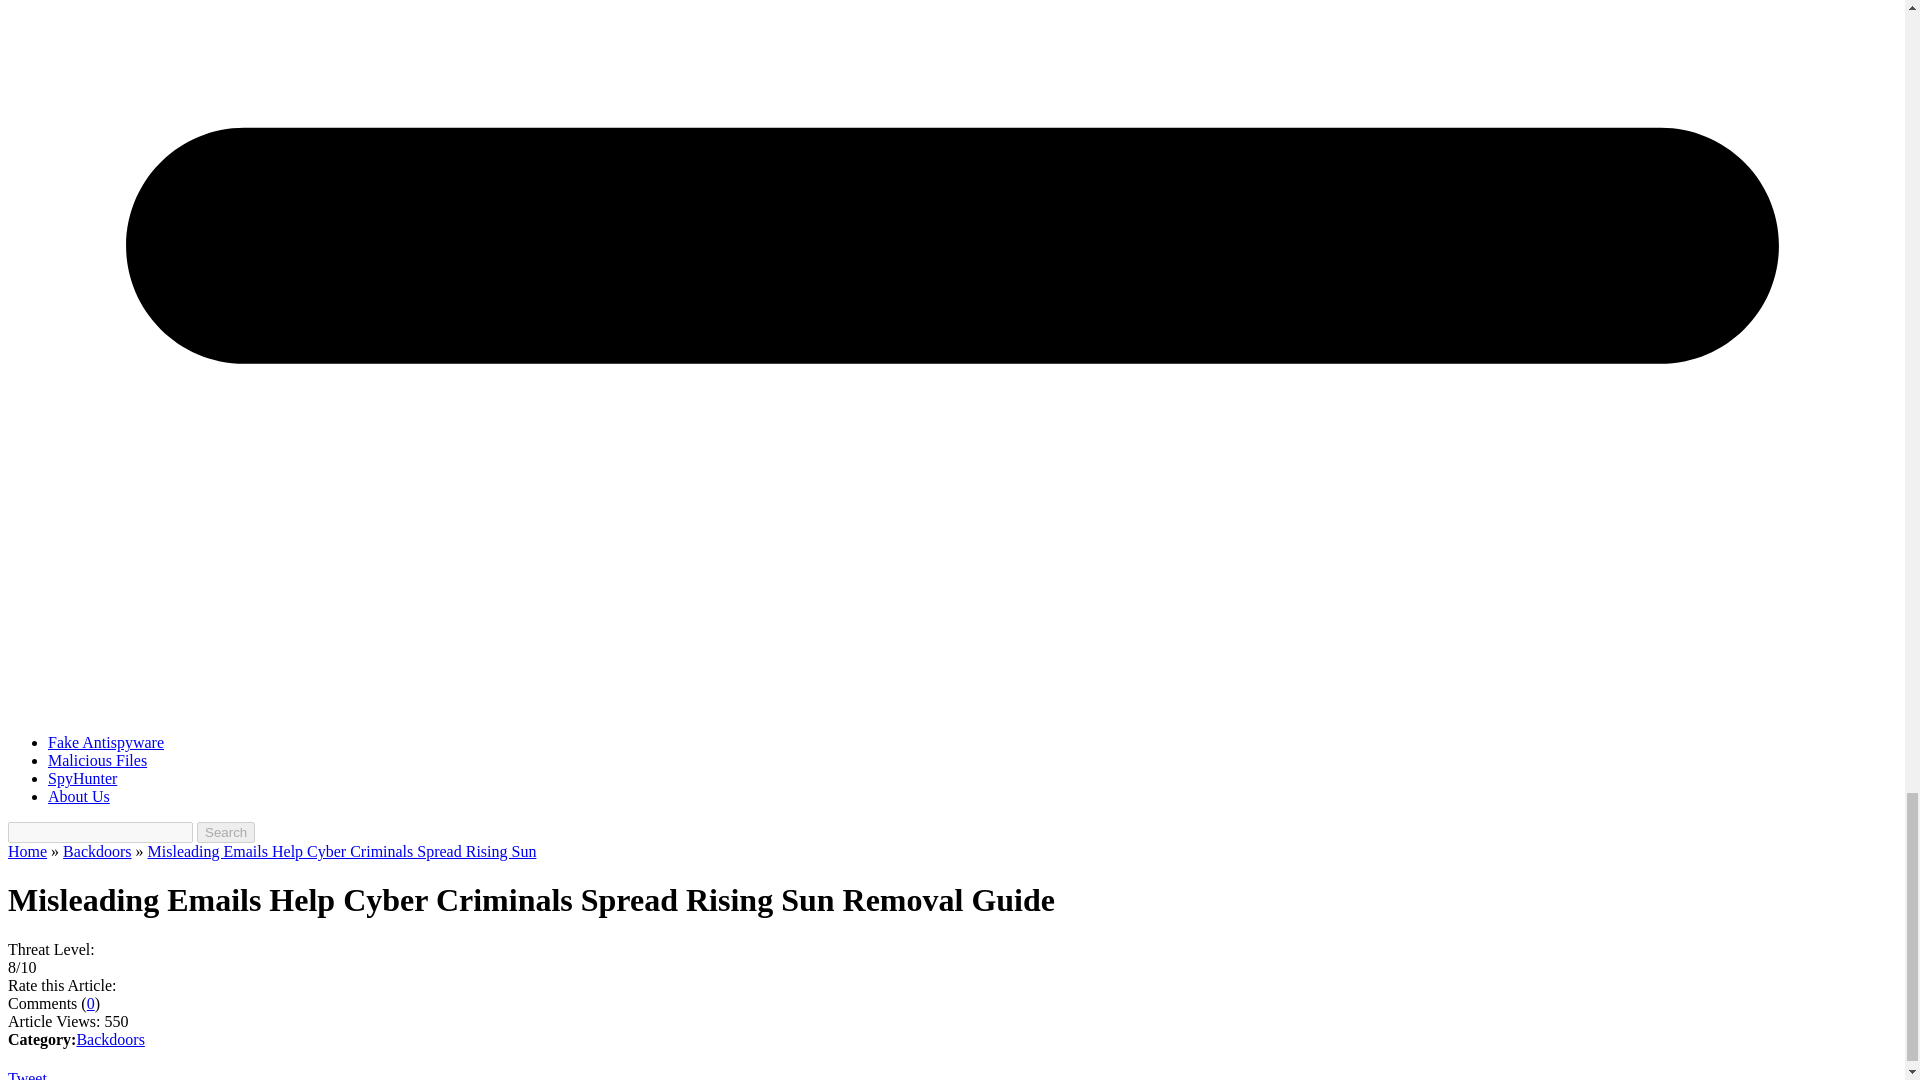  Describe the element at coordinates (26, 851) in the screenshot. I see `Home` at that location.